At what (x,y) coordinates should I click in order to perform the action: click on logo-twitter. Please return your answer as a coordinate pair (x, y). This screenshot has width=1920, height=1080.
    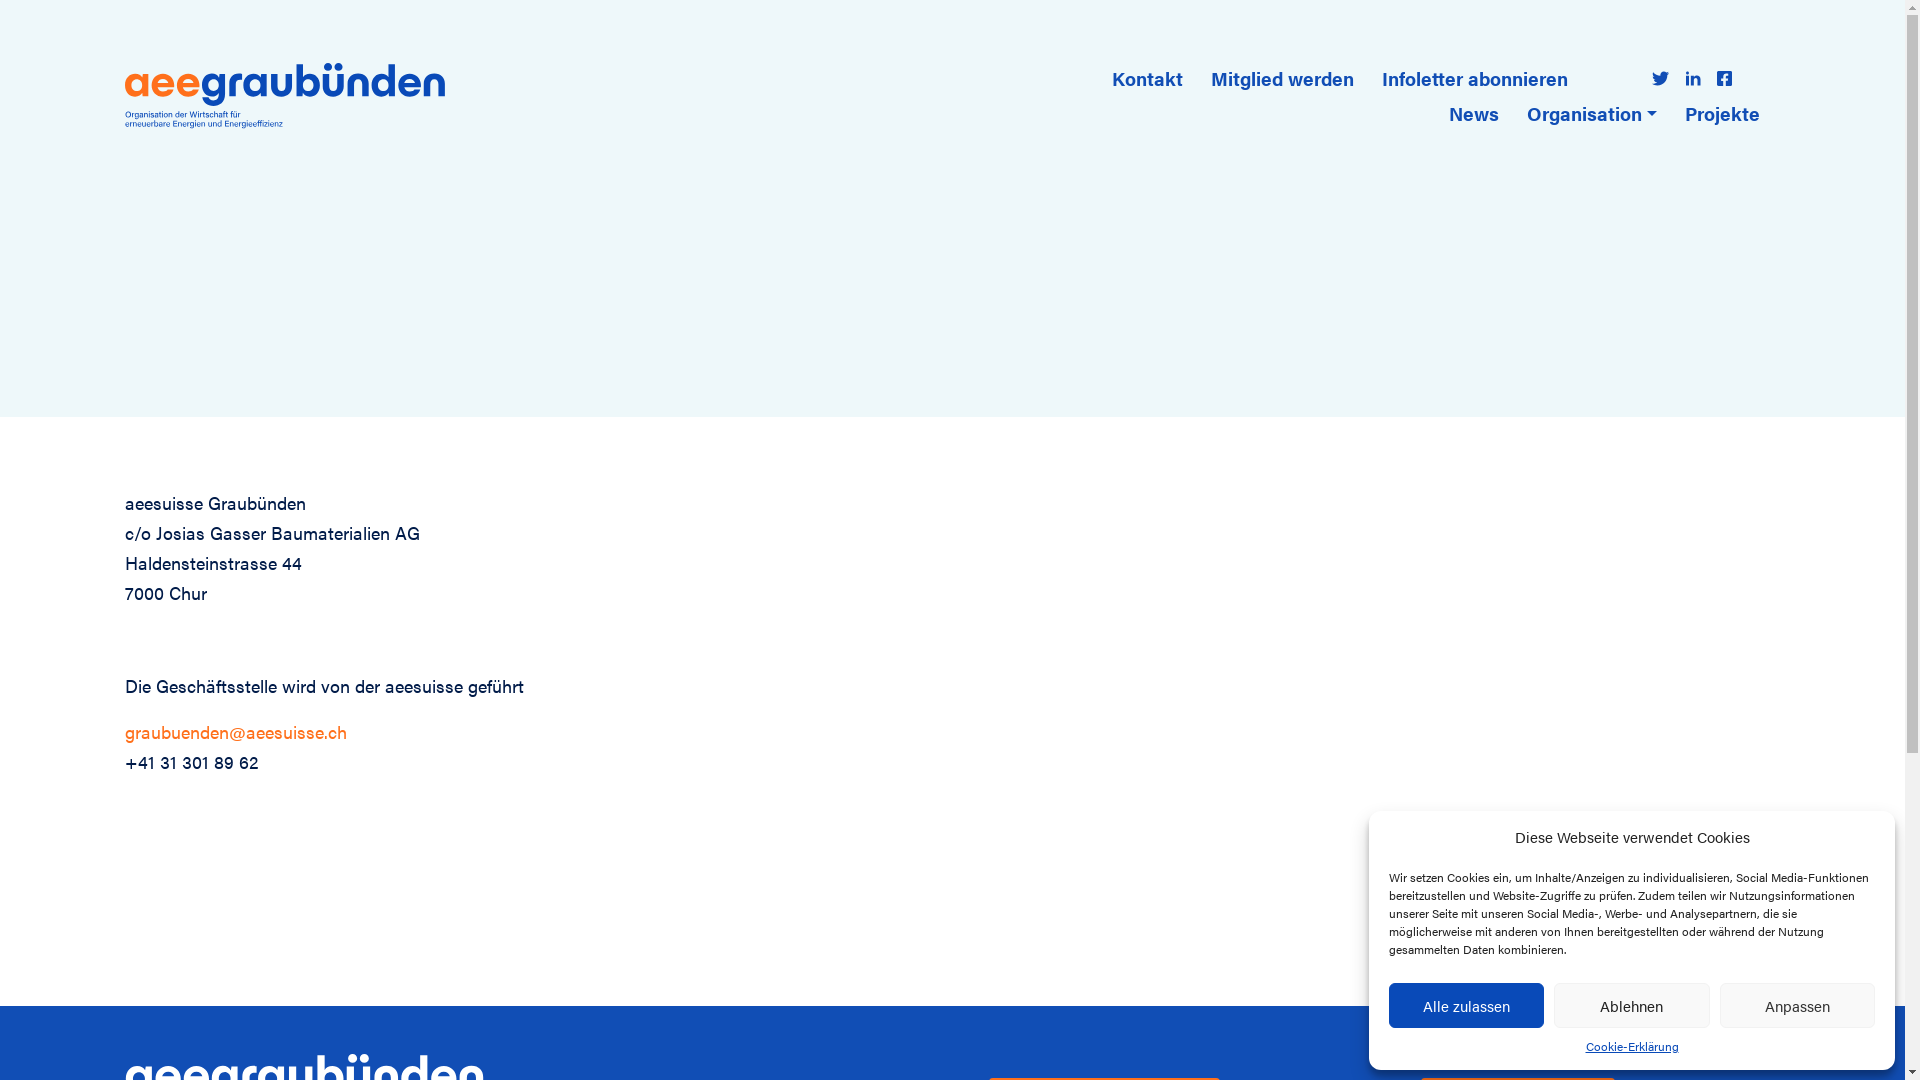
    Looking at the image, I should click on (1660, 78).